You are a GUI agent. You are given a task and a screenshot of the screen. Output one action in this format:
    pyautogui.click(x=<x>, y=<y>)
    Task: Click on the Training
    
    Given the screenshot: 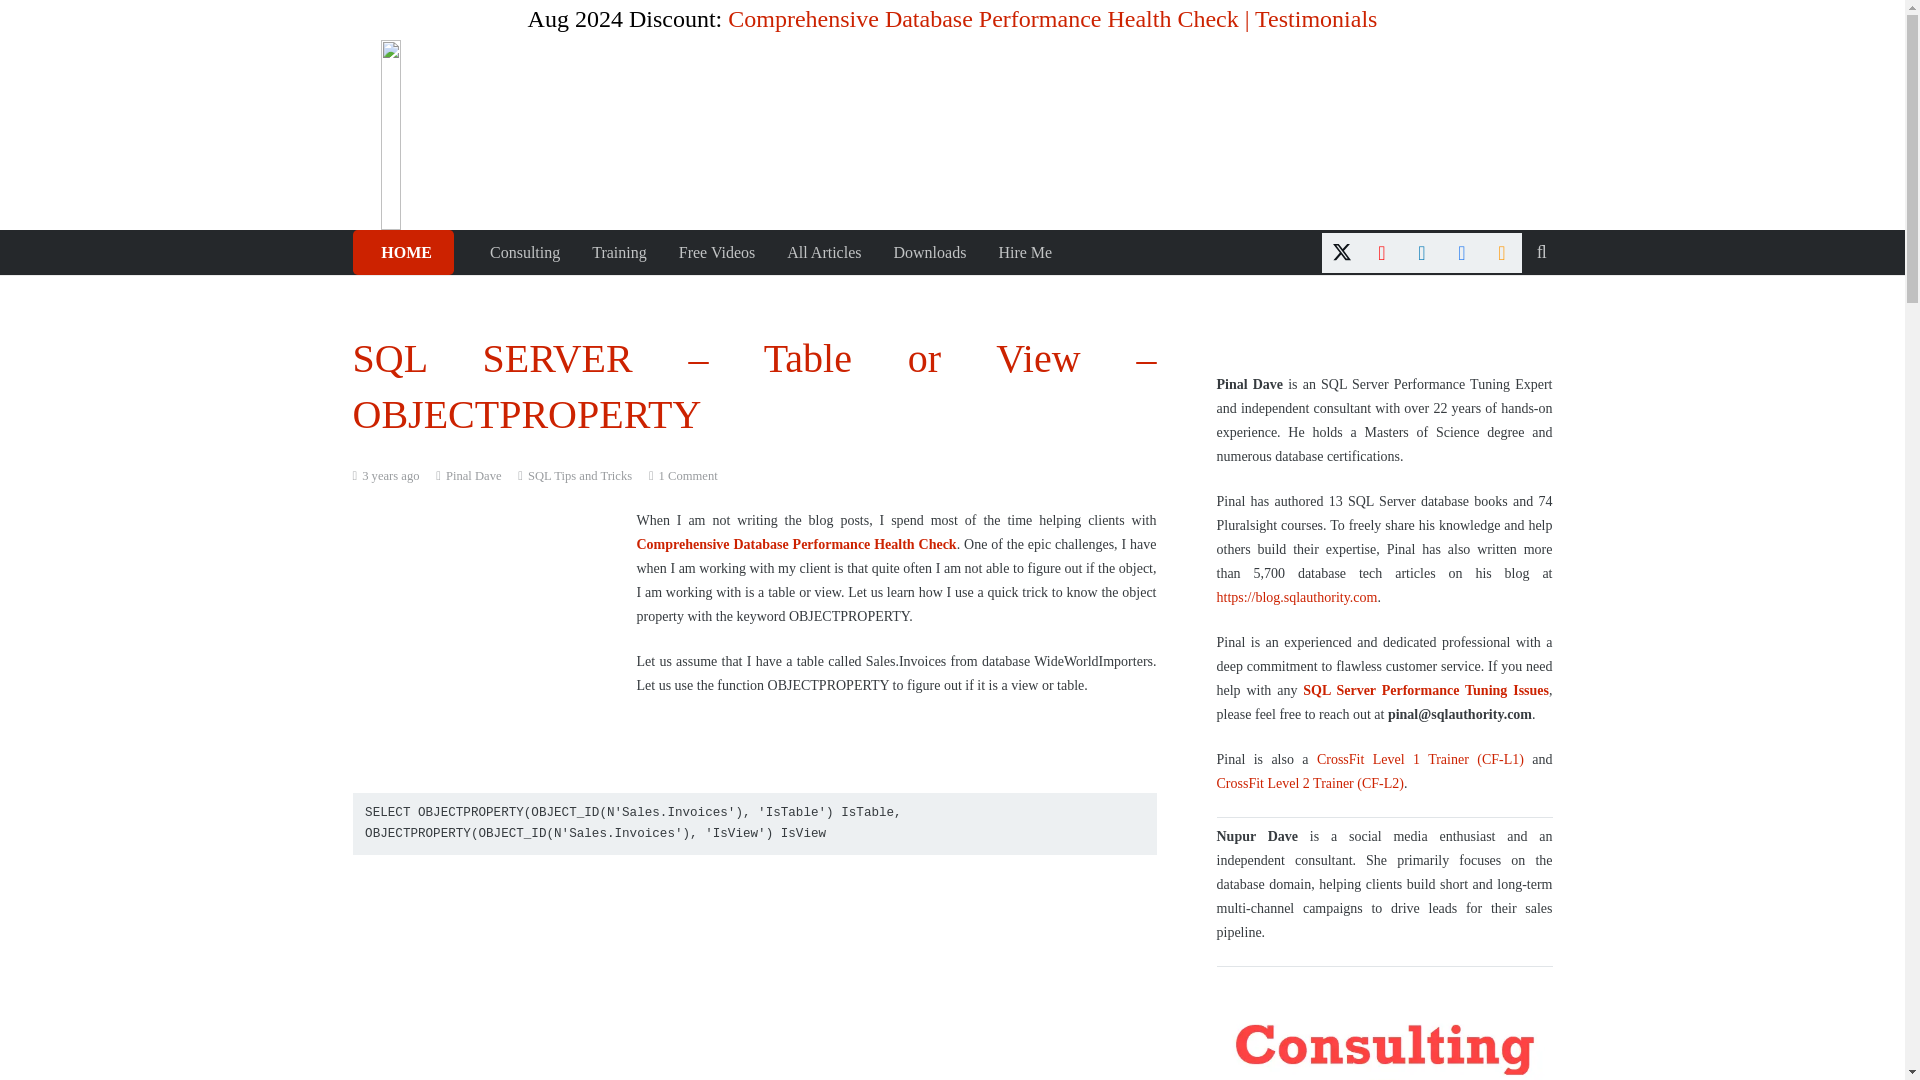 What is the action you would take?
    pyautogui.click(x=619, y=252)
    